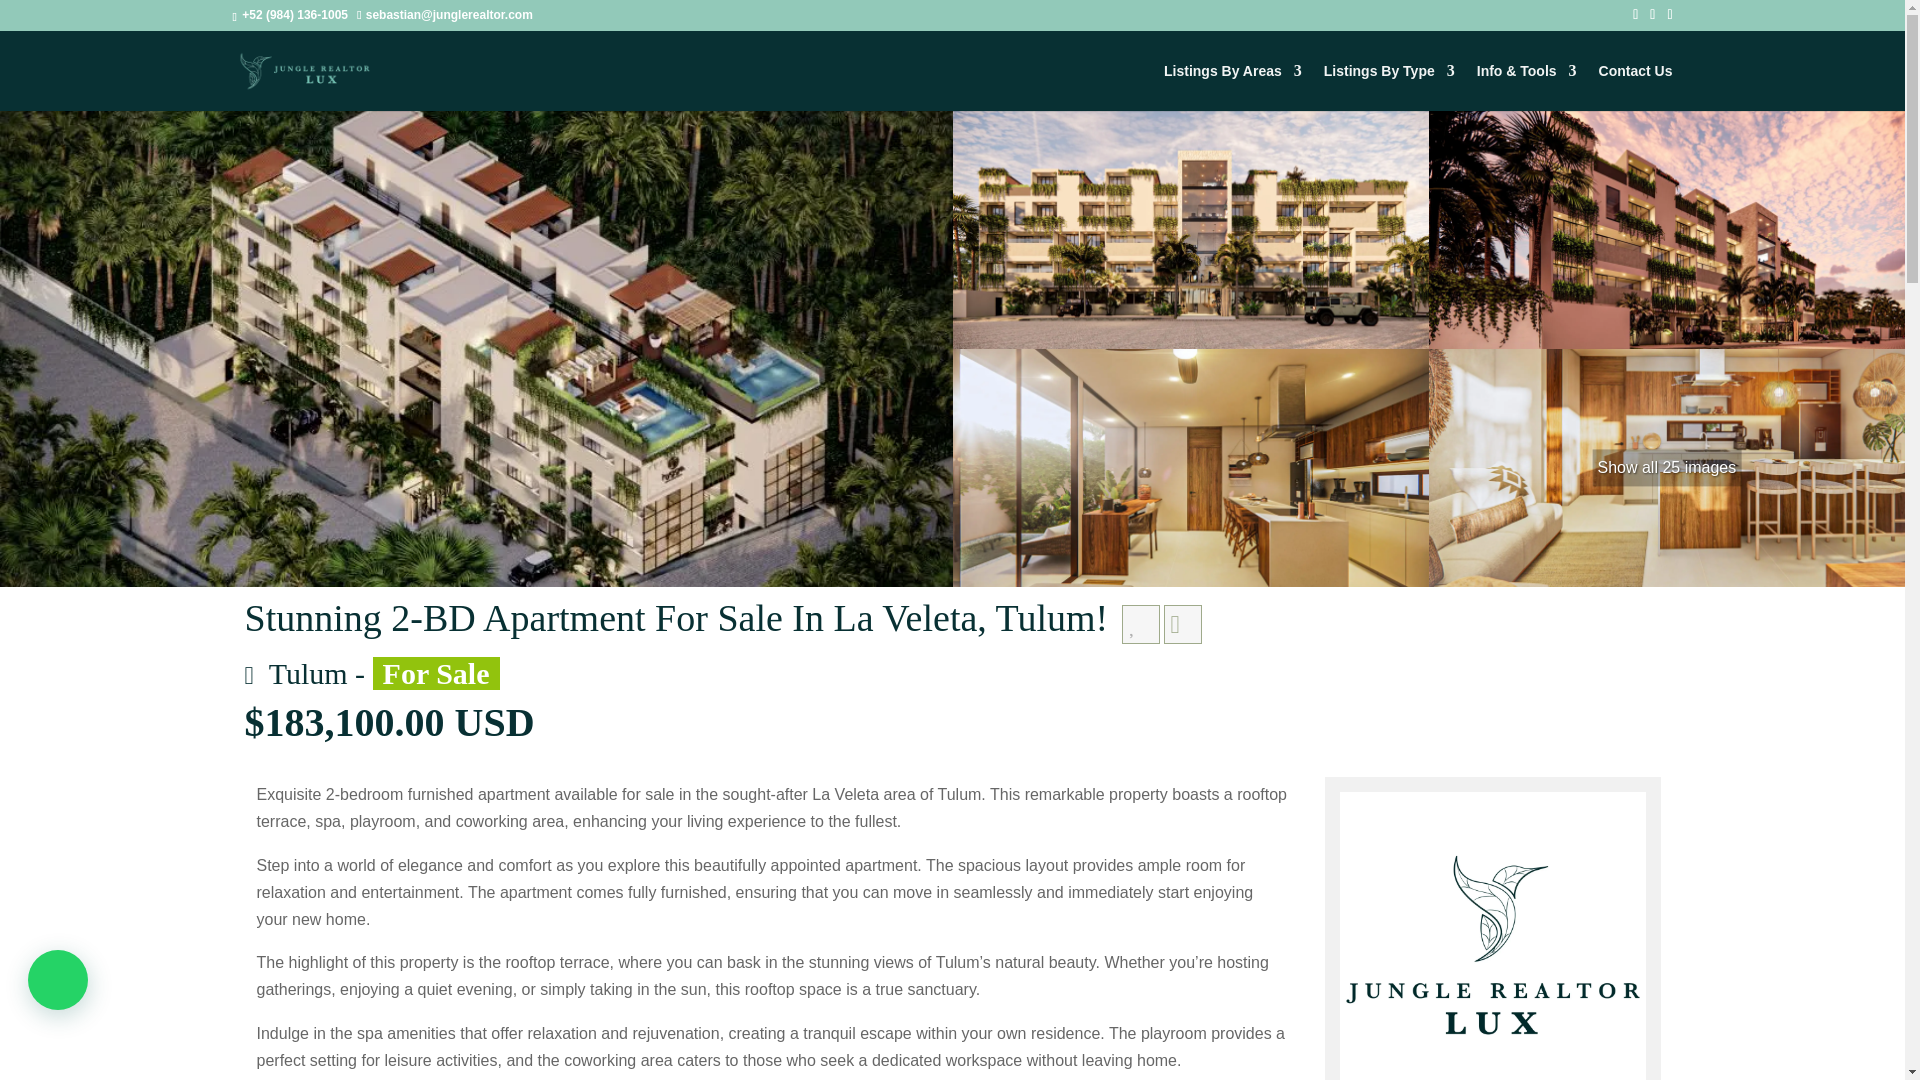 The image size is (1920, 1080). What do you see at coordinates (1390, 87) in the screenshot?
I see `Listings By Type` at bounding box center [1390, 87].